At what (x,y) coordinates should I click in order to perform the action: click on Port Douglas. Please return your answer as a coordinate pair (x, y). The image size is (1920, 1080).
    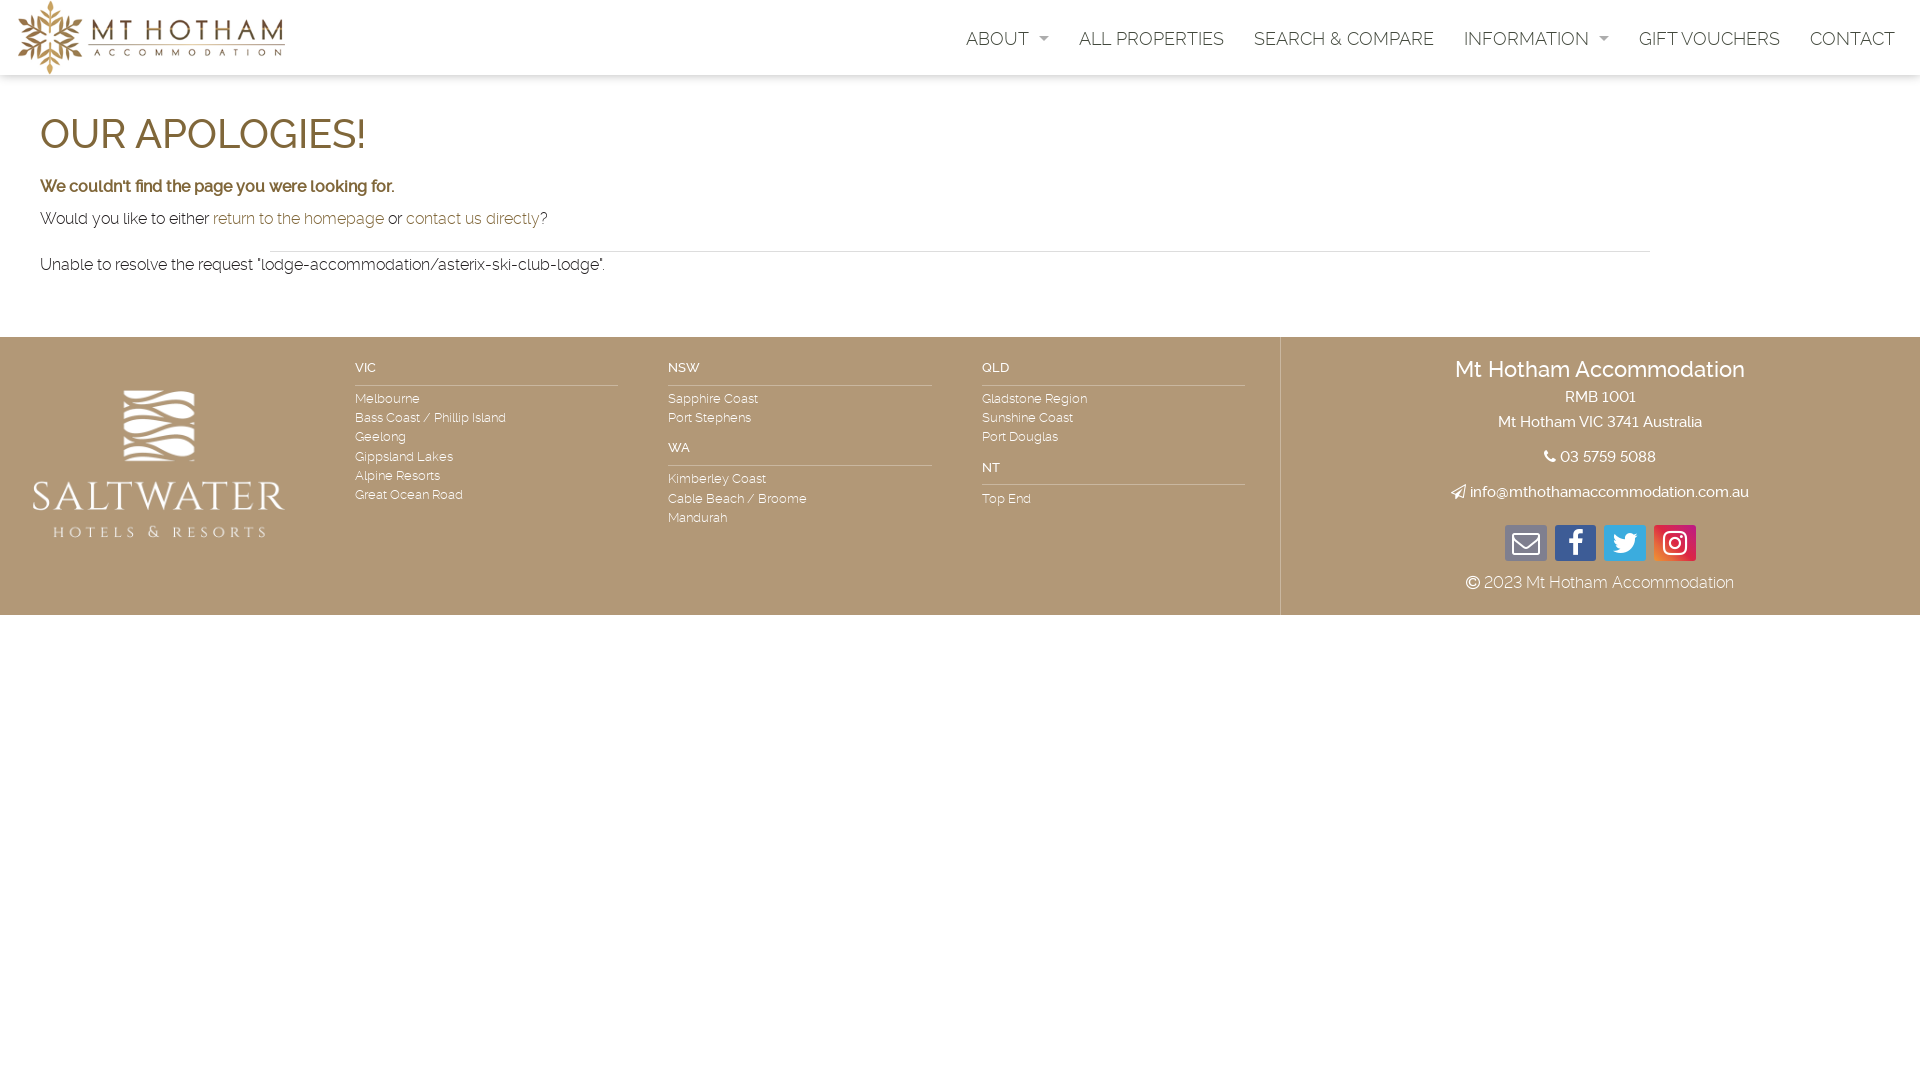
    Looking at the image, I should click on (1025, 436).